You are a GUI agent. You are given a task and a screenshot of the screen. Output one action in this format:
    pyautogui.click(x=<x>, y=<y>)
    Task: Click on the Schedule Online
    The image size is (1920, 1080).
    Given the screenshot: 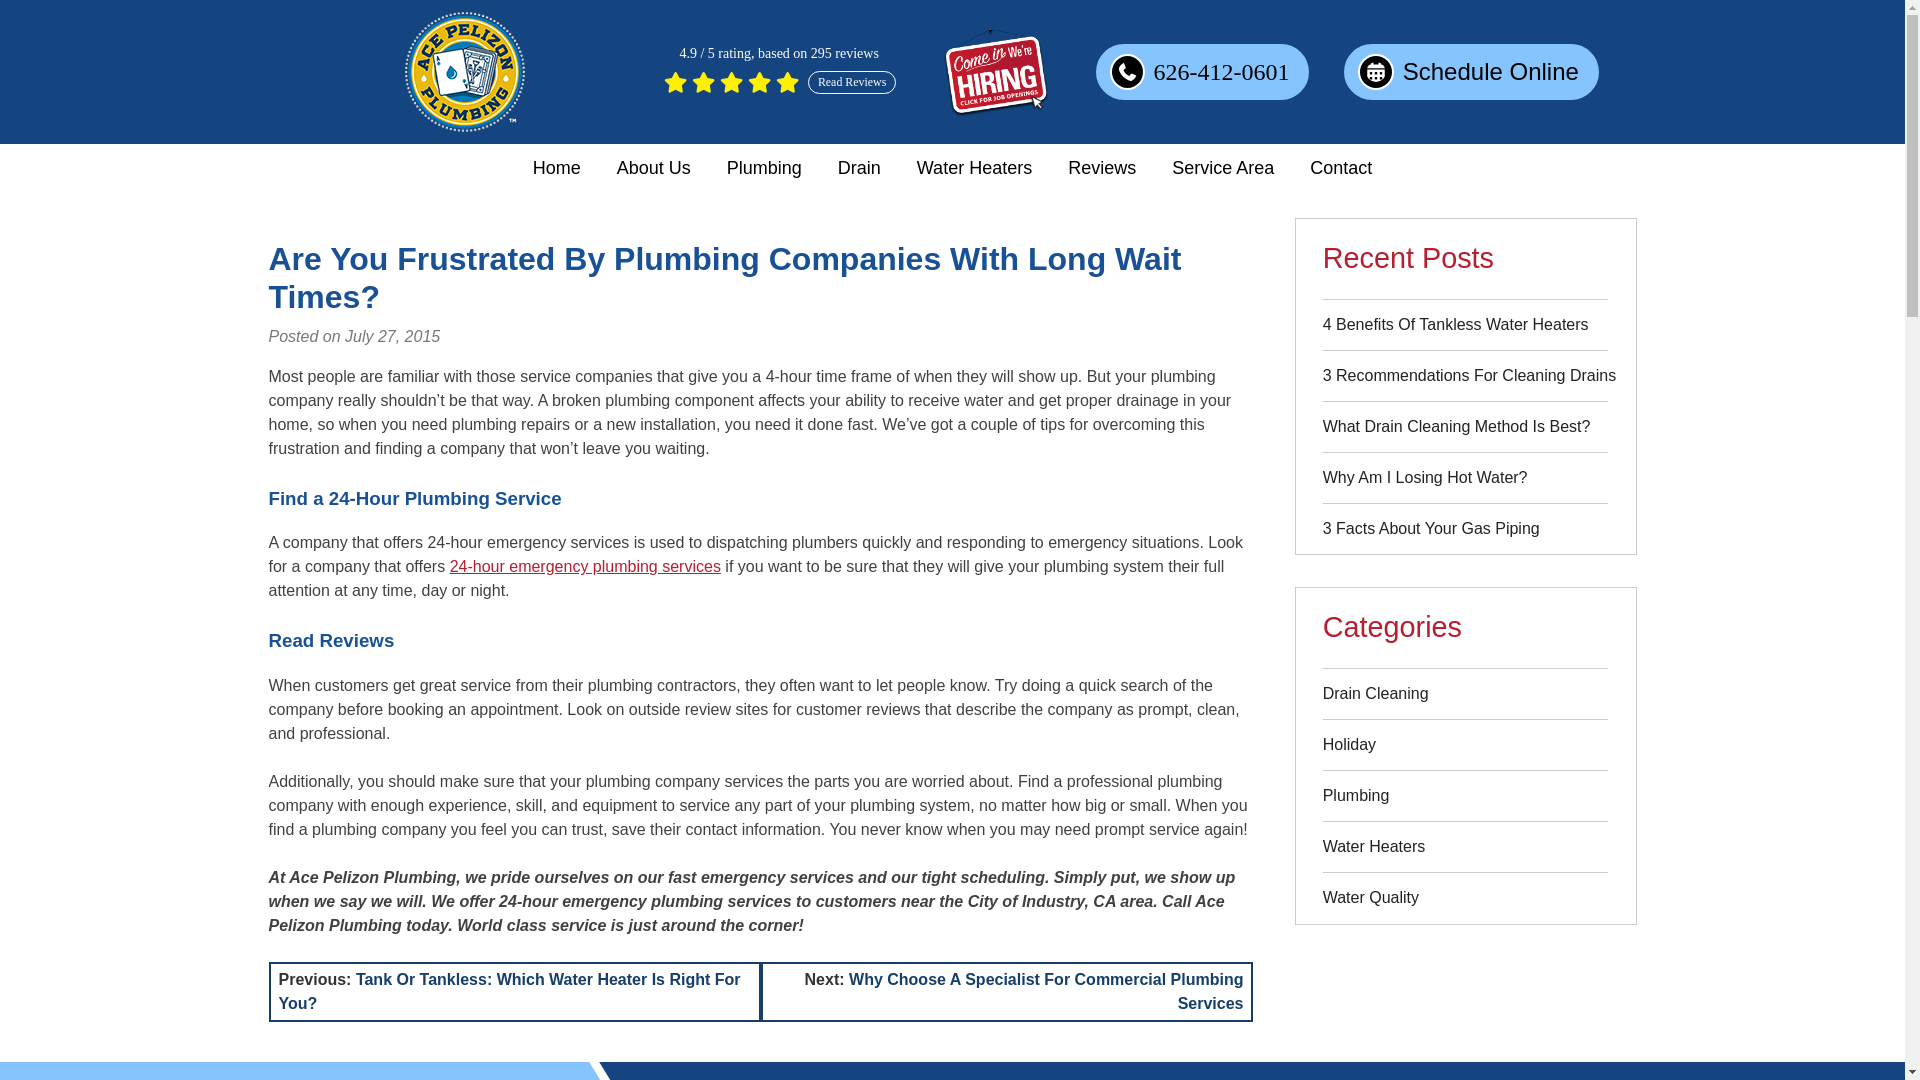 What is the action you would take?
    pyautogui.click(x=1472, y=72)
    